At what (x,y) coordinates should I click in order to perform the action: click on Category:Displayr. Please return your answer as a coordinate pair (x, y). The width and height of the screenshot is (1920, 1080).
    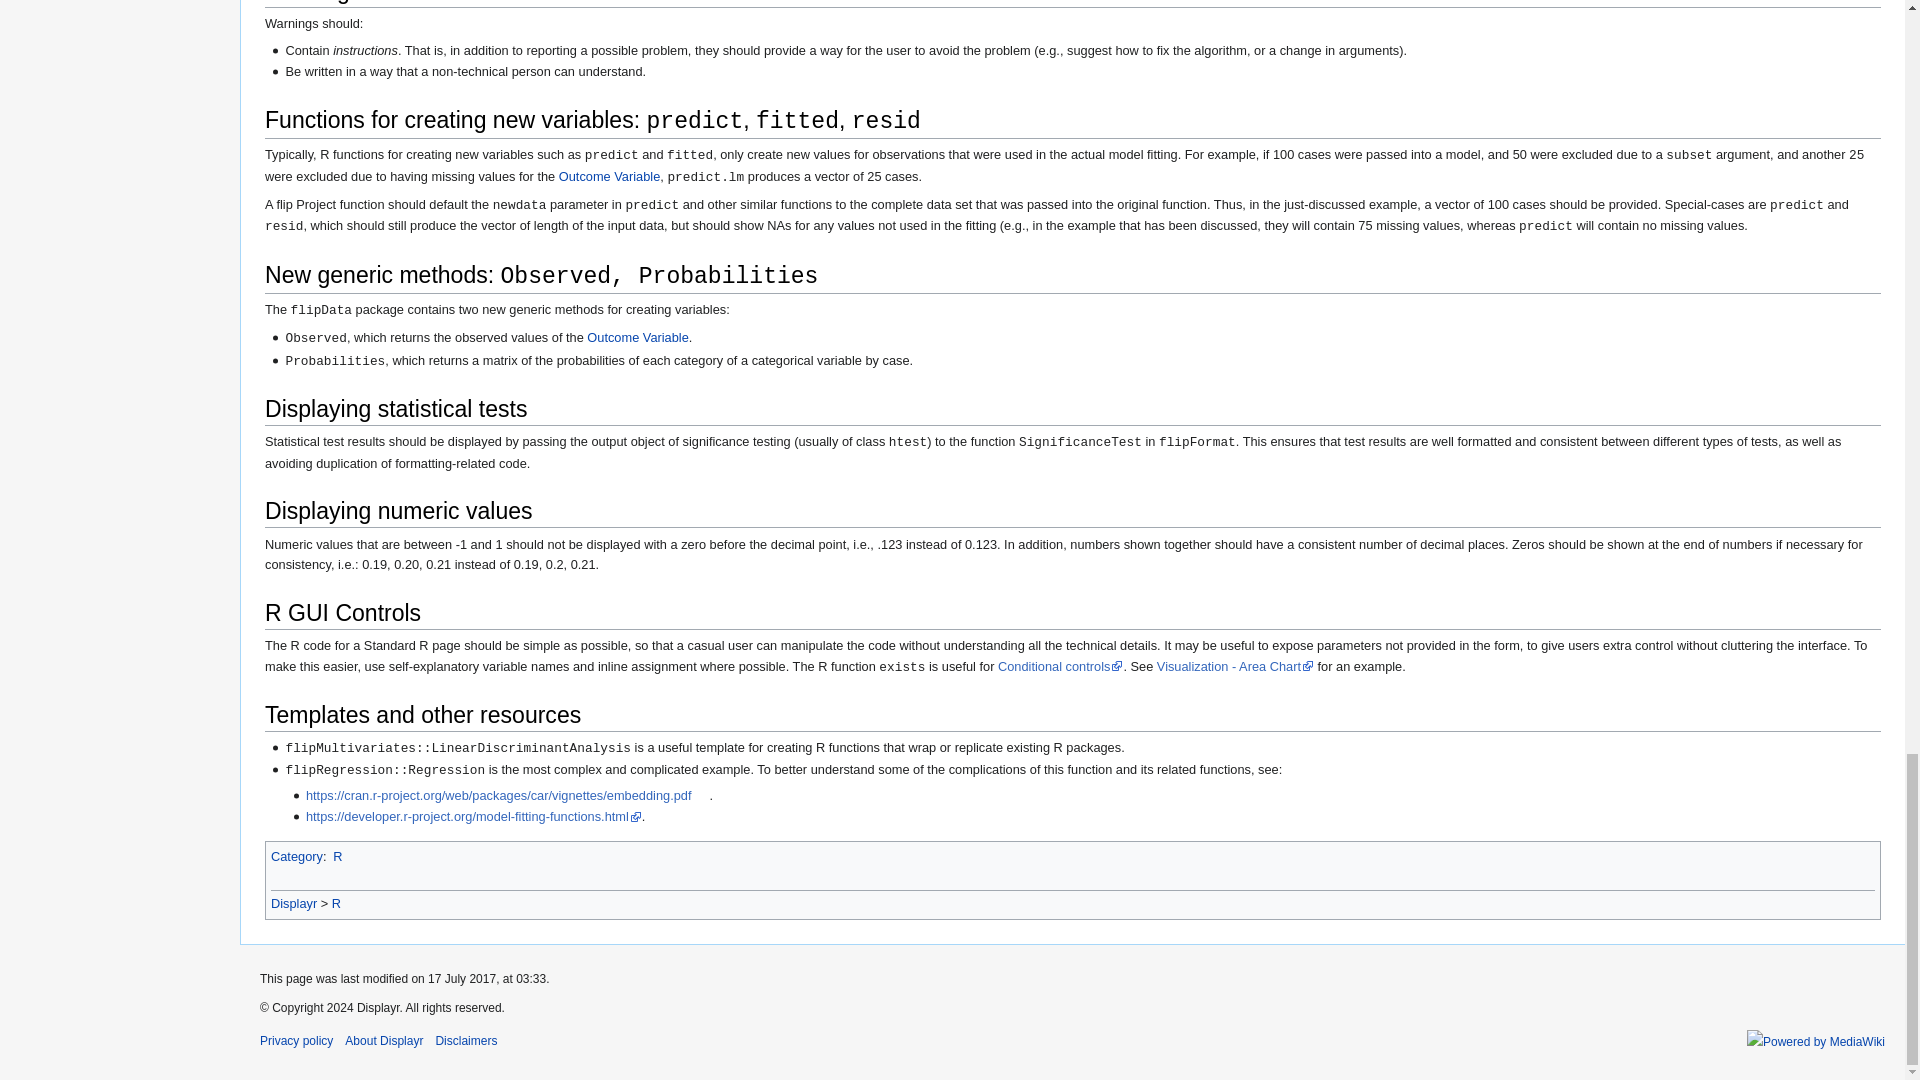
    Looking at the image, I should click on (293, 904).